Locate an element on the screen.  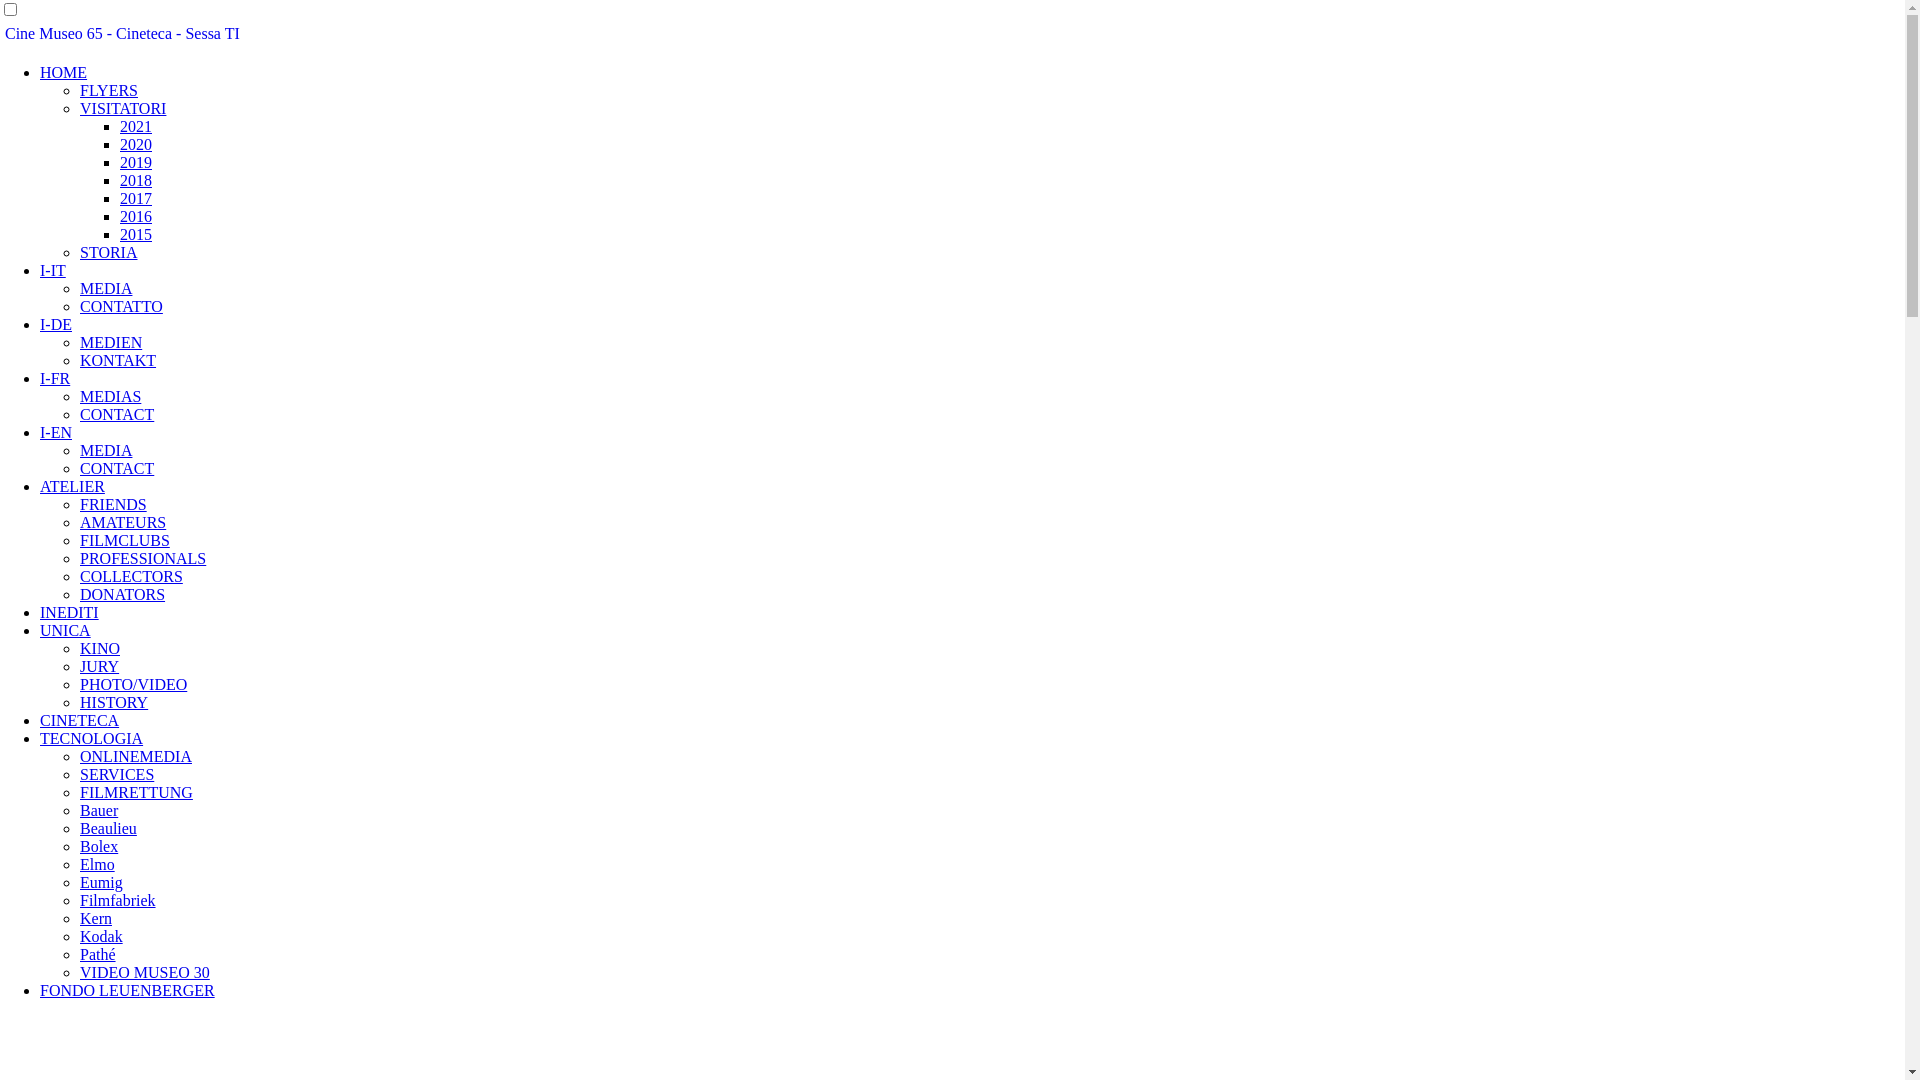
Elmo is located at coordinates (98, 864).